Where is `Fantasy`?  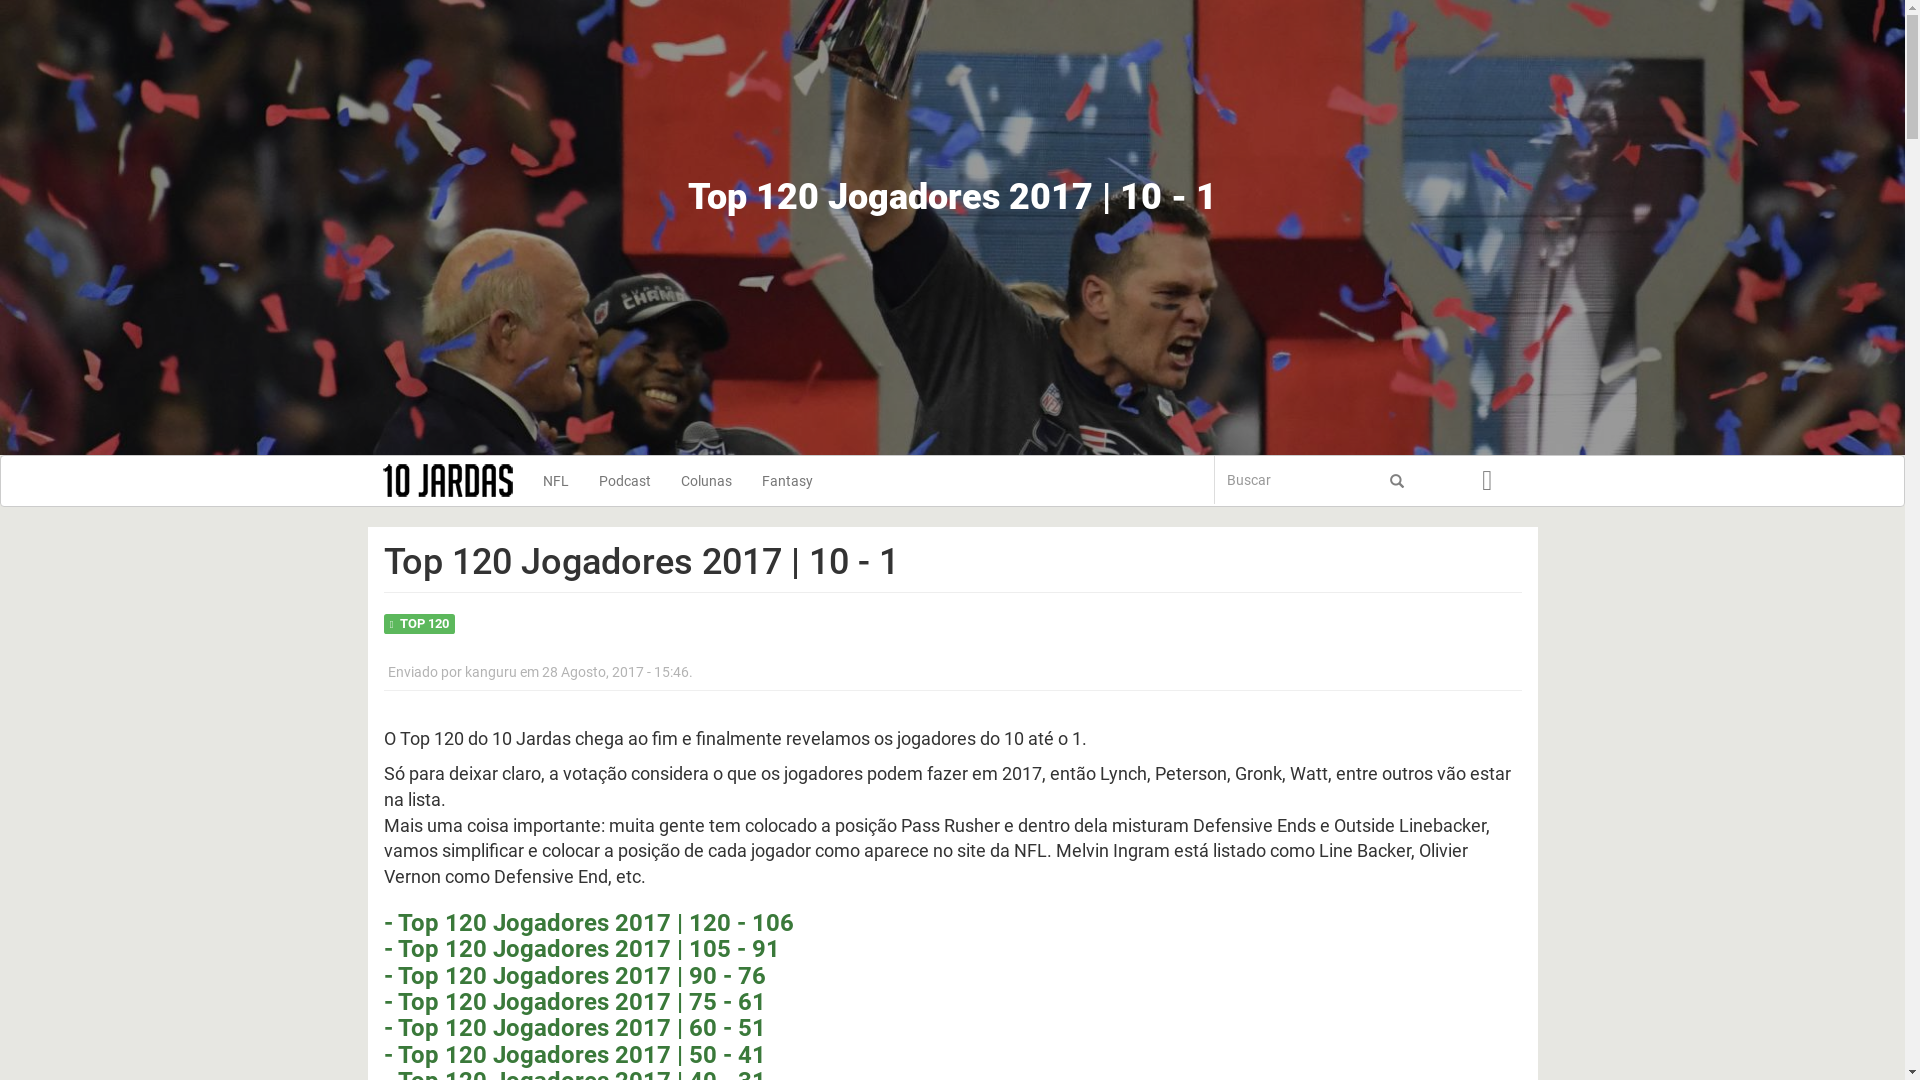 Fantasy is located at coordinates (786, 481).